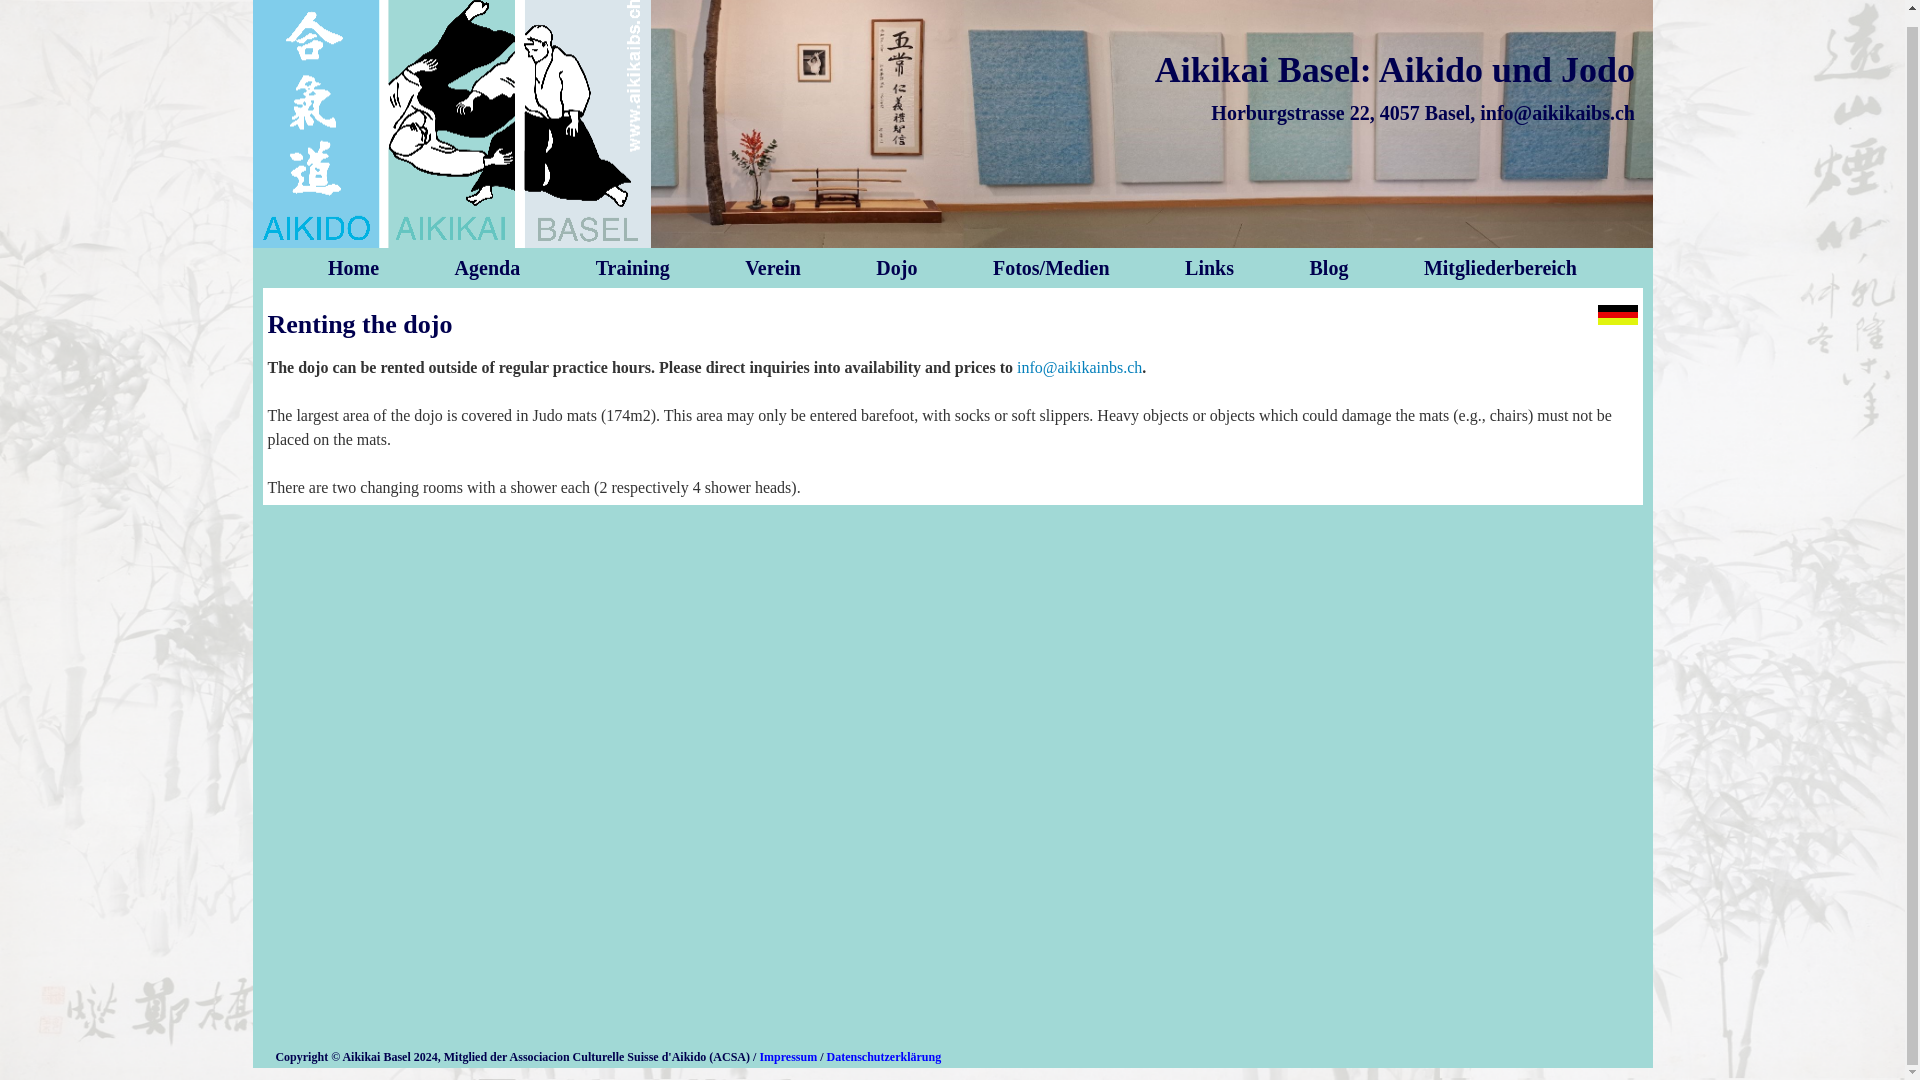 This screenshot has height=1080, width=1920. Describe the element at coordinates (488, 268) in the screenshot. I see `Agenda` at that location.